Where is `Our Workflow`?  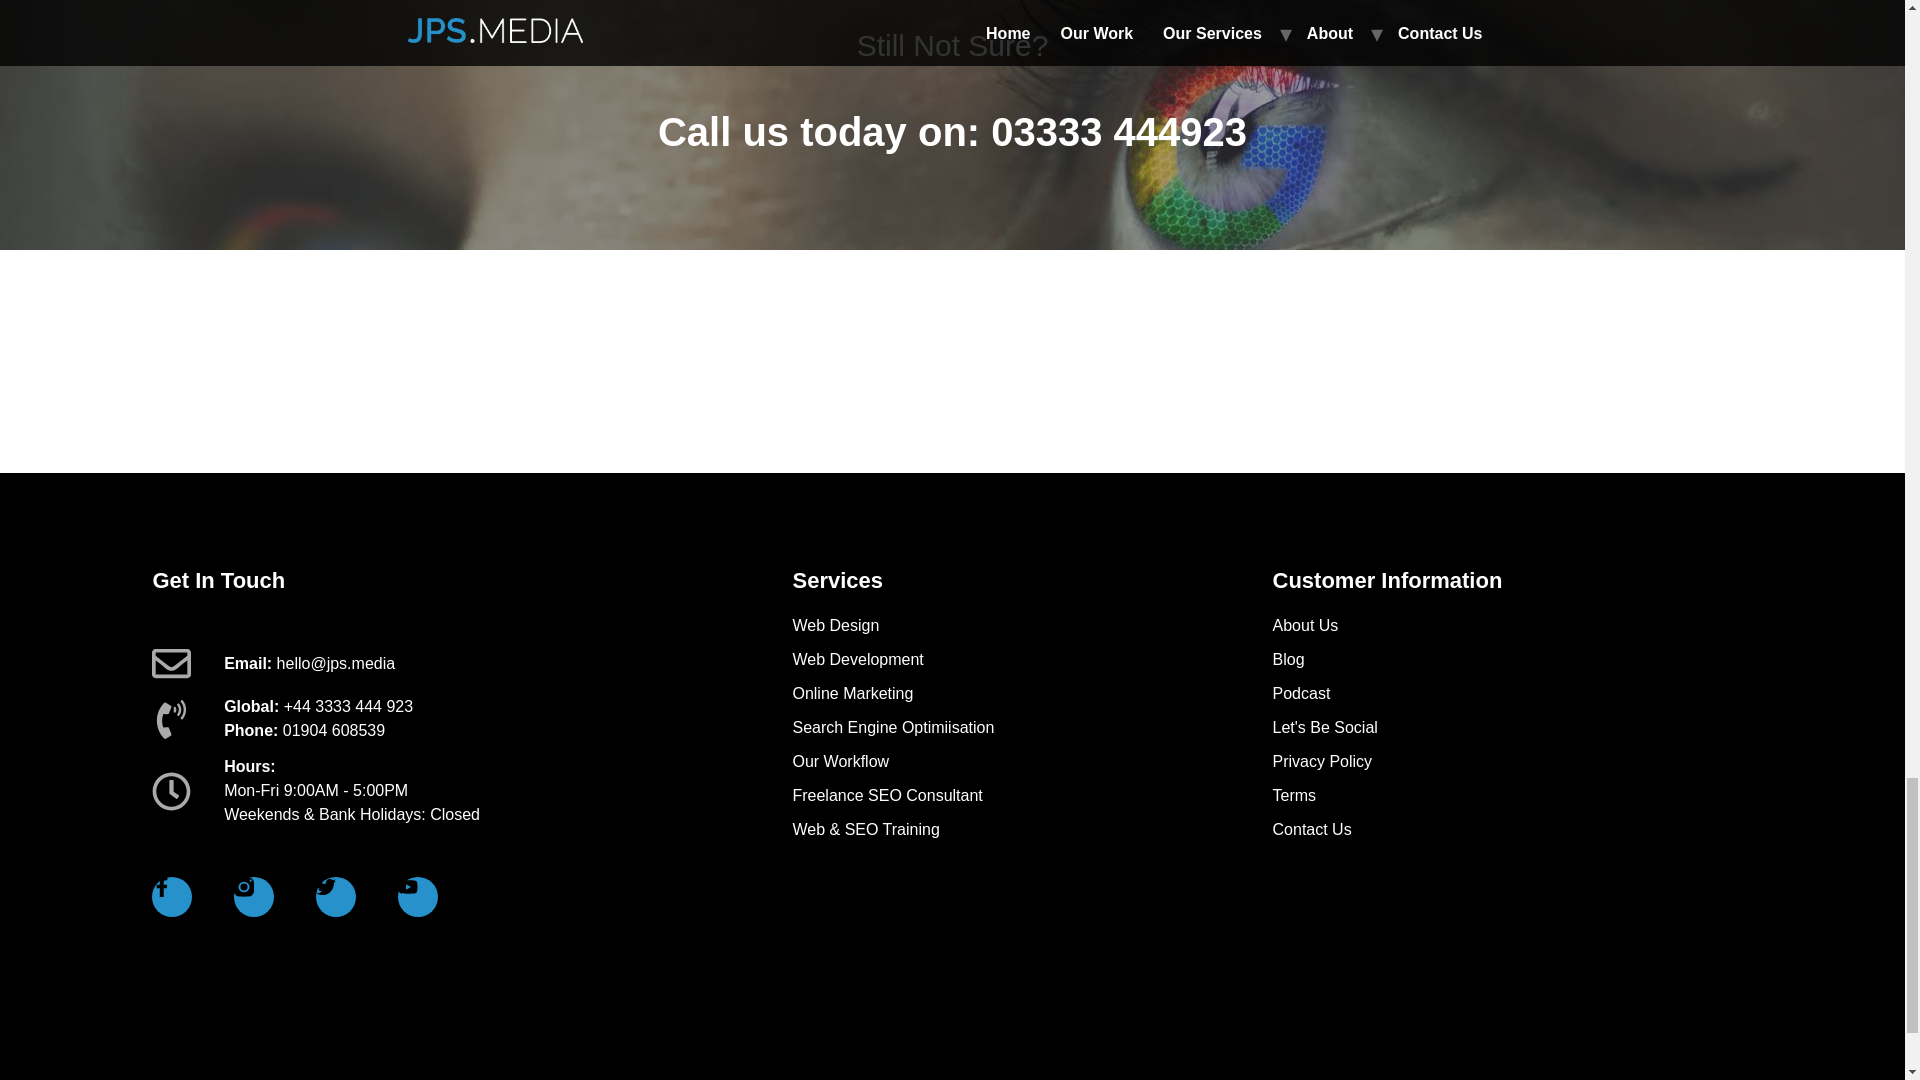 Our Workflow is located at coordinates (1031, 762).